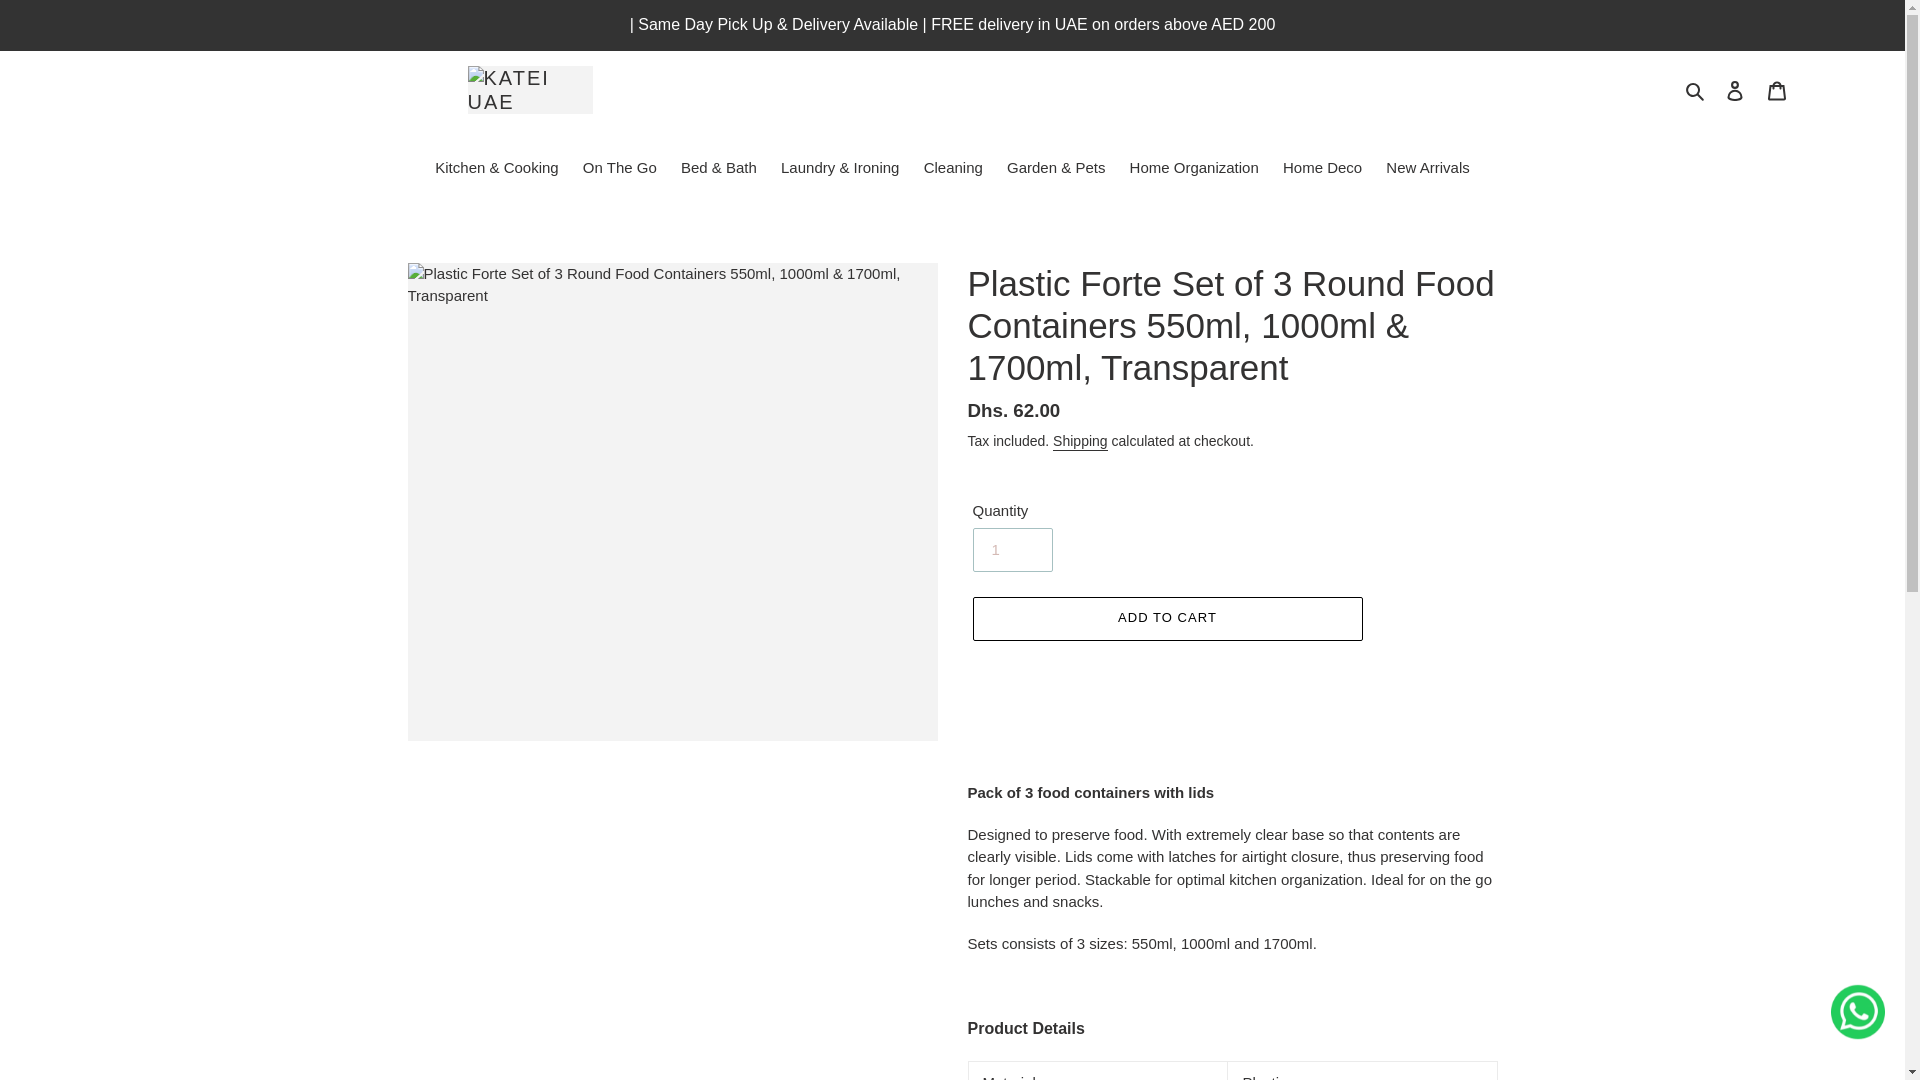 The image size is (1920, 1080). I want to click on 1, so click(1012, 550).